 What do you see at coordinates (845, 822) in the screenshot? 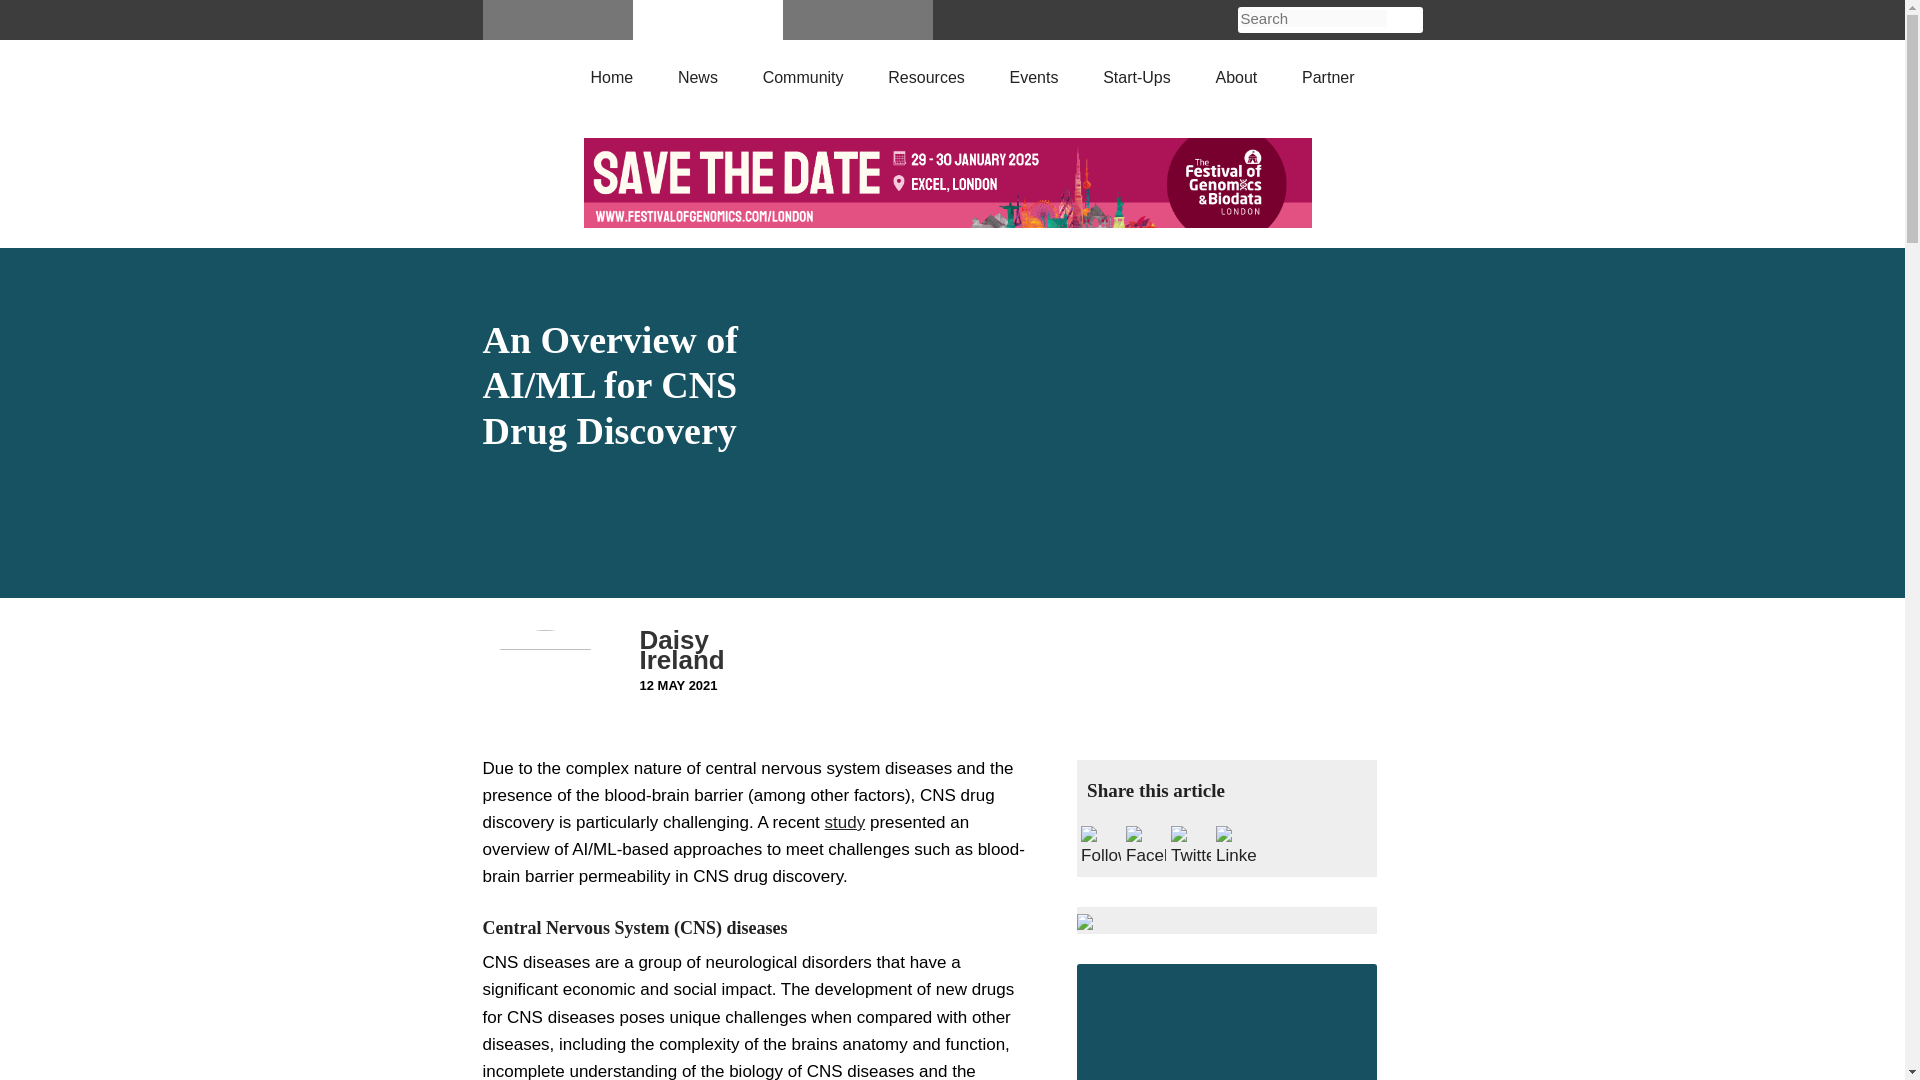
I see `study` at bounding box center [845, 822].